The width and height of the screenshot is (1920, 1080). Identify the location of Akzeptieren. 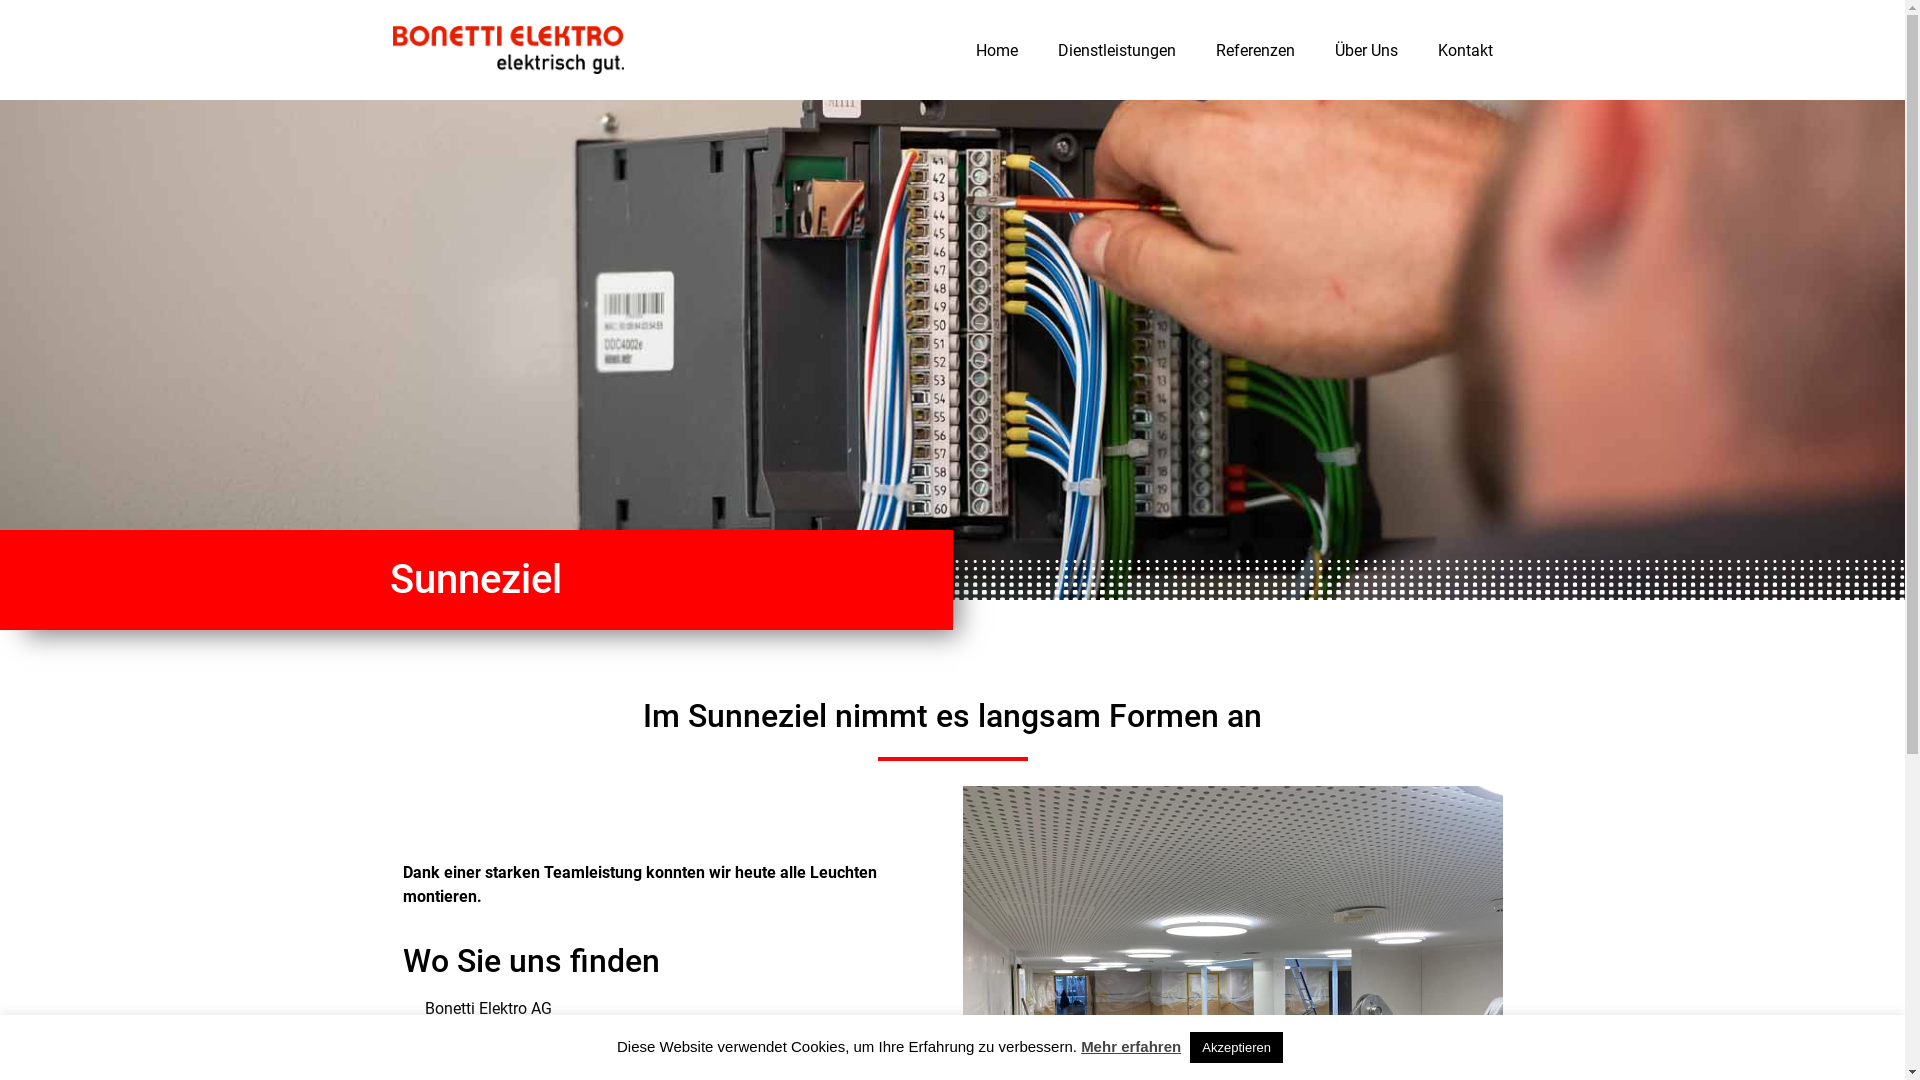
(1236, 1048).